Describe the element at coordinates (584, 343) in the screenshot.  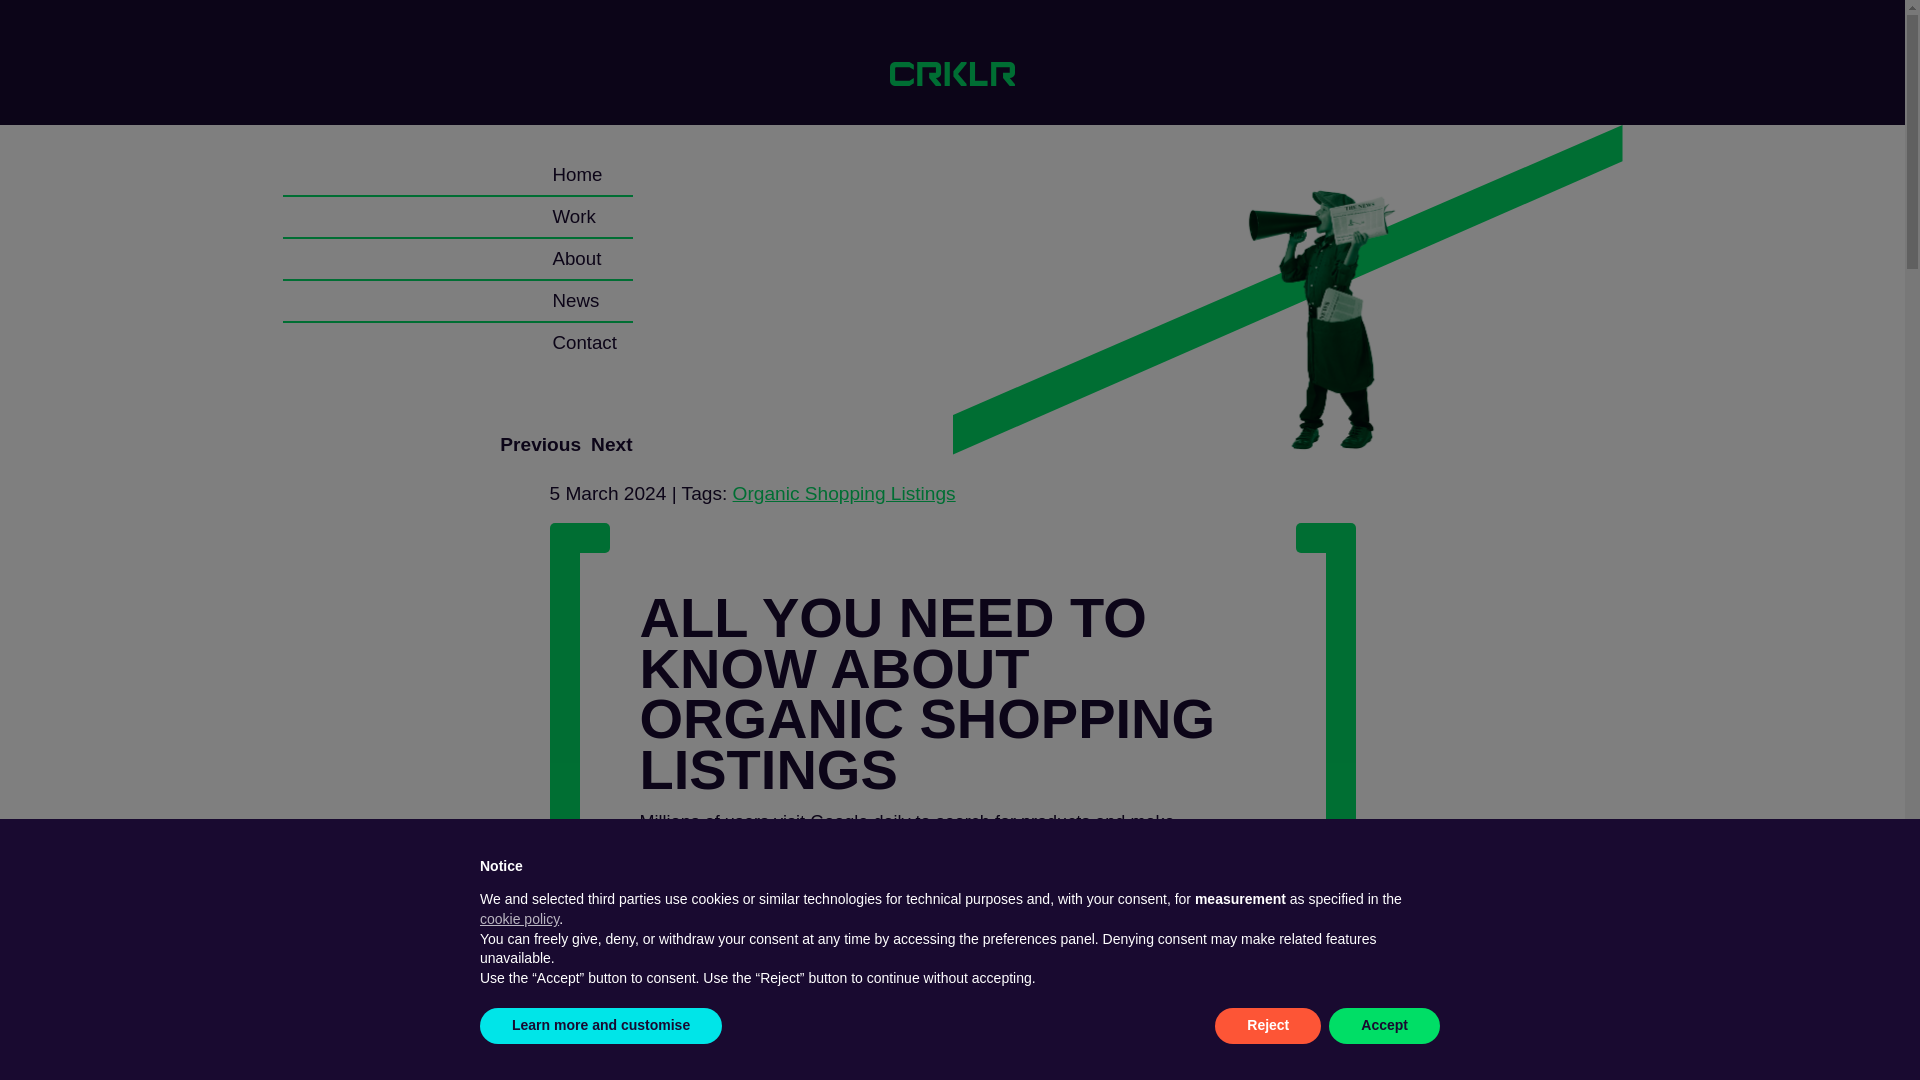
I see `Contact` at that location.